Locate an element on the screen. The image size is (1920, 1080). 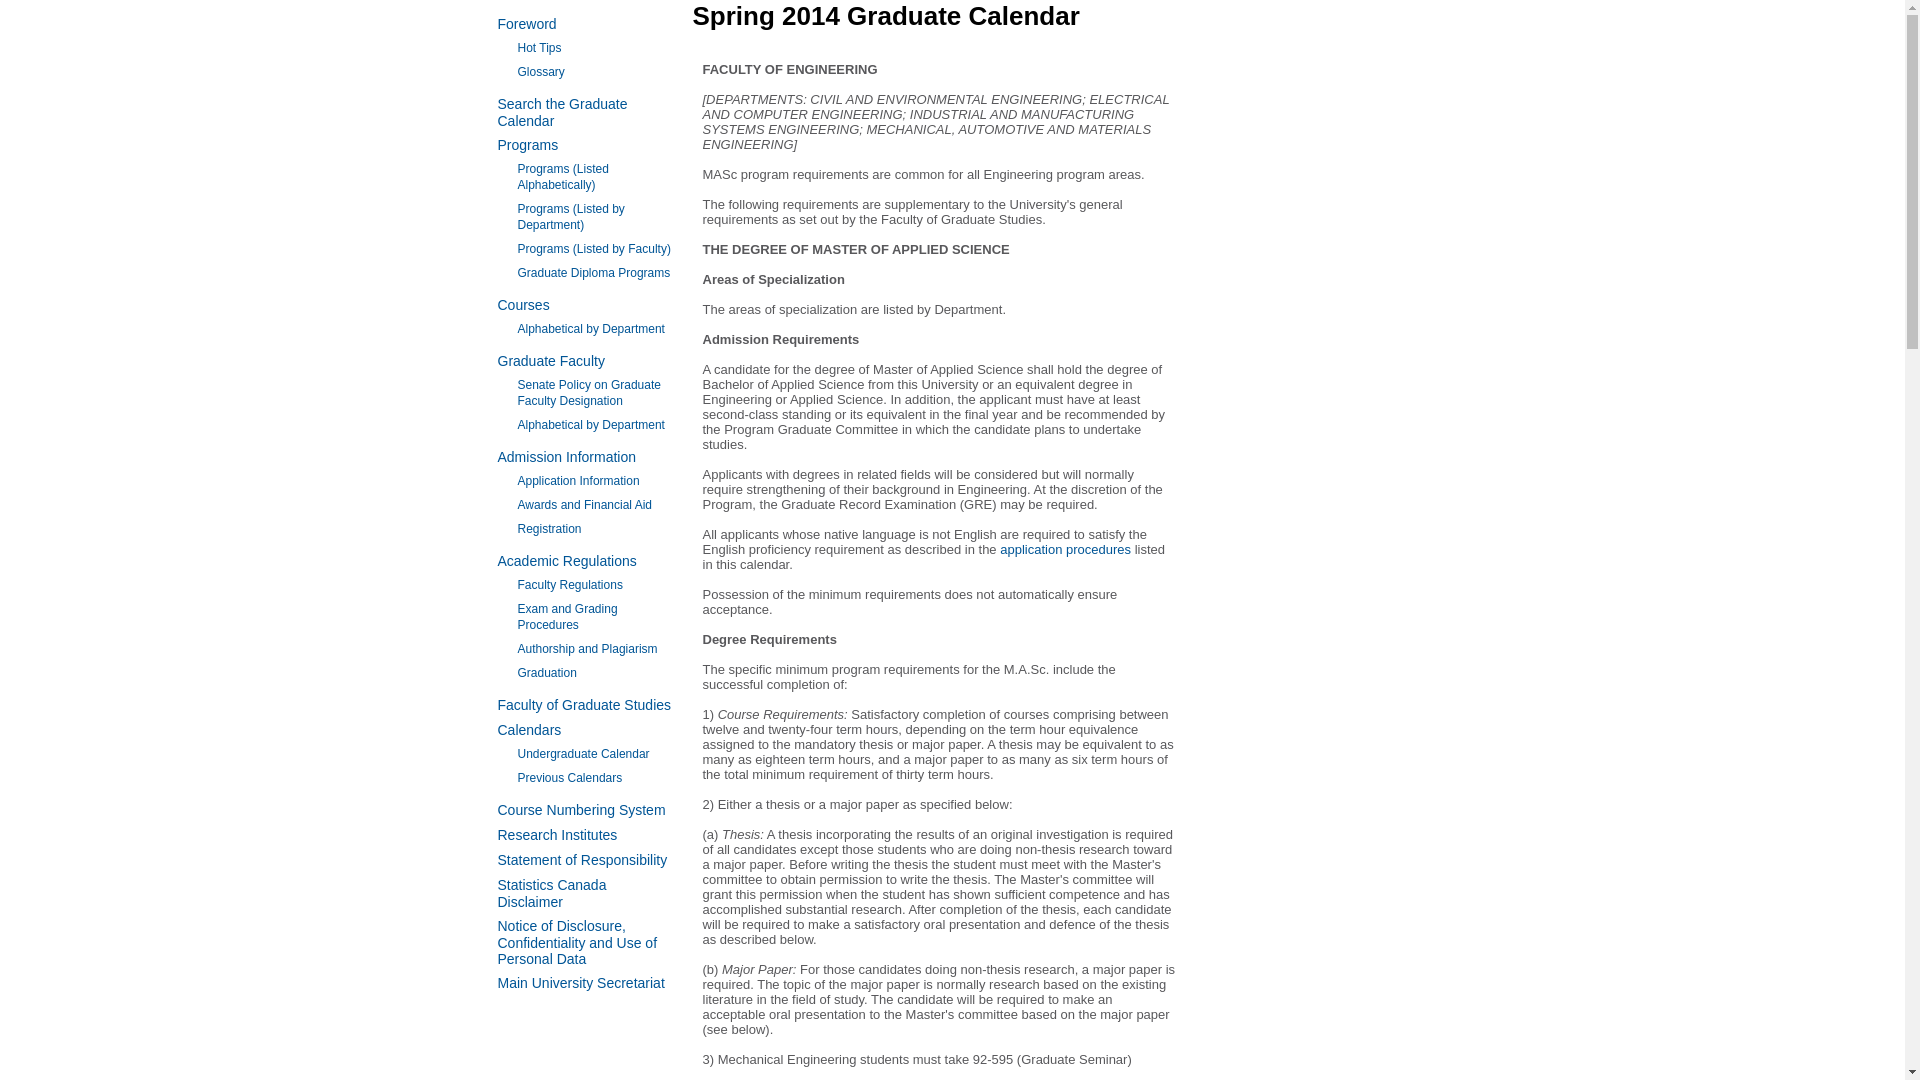
application procedures is located at coordinates (1065, 550).